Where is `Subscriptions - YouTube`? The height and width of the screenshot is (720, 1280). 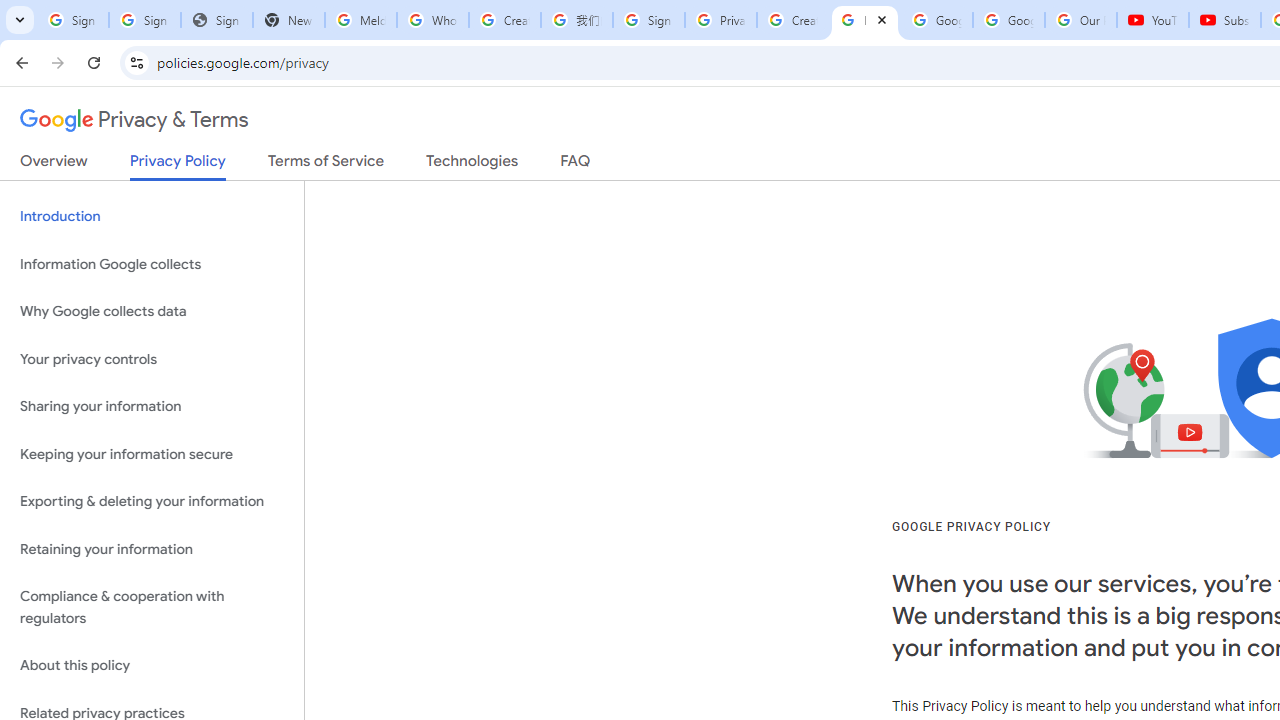 Subscriptions - YouTube is located at coordinates (1224, 20).